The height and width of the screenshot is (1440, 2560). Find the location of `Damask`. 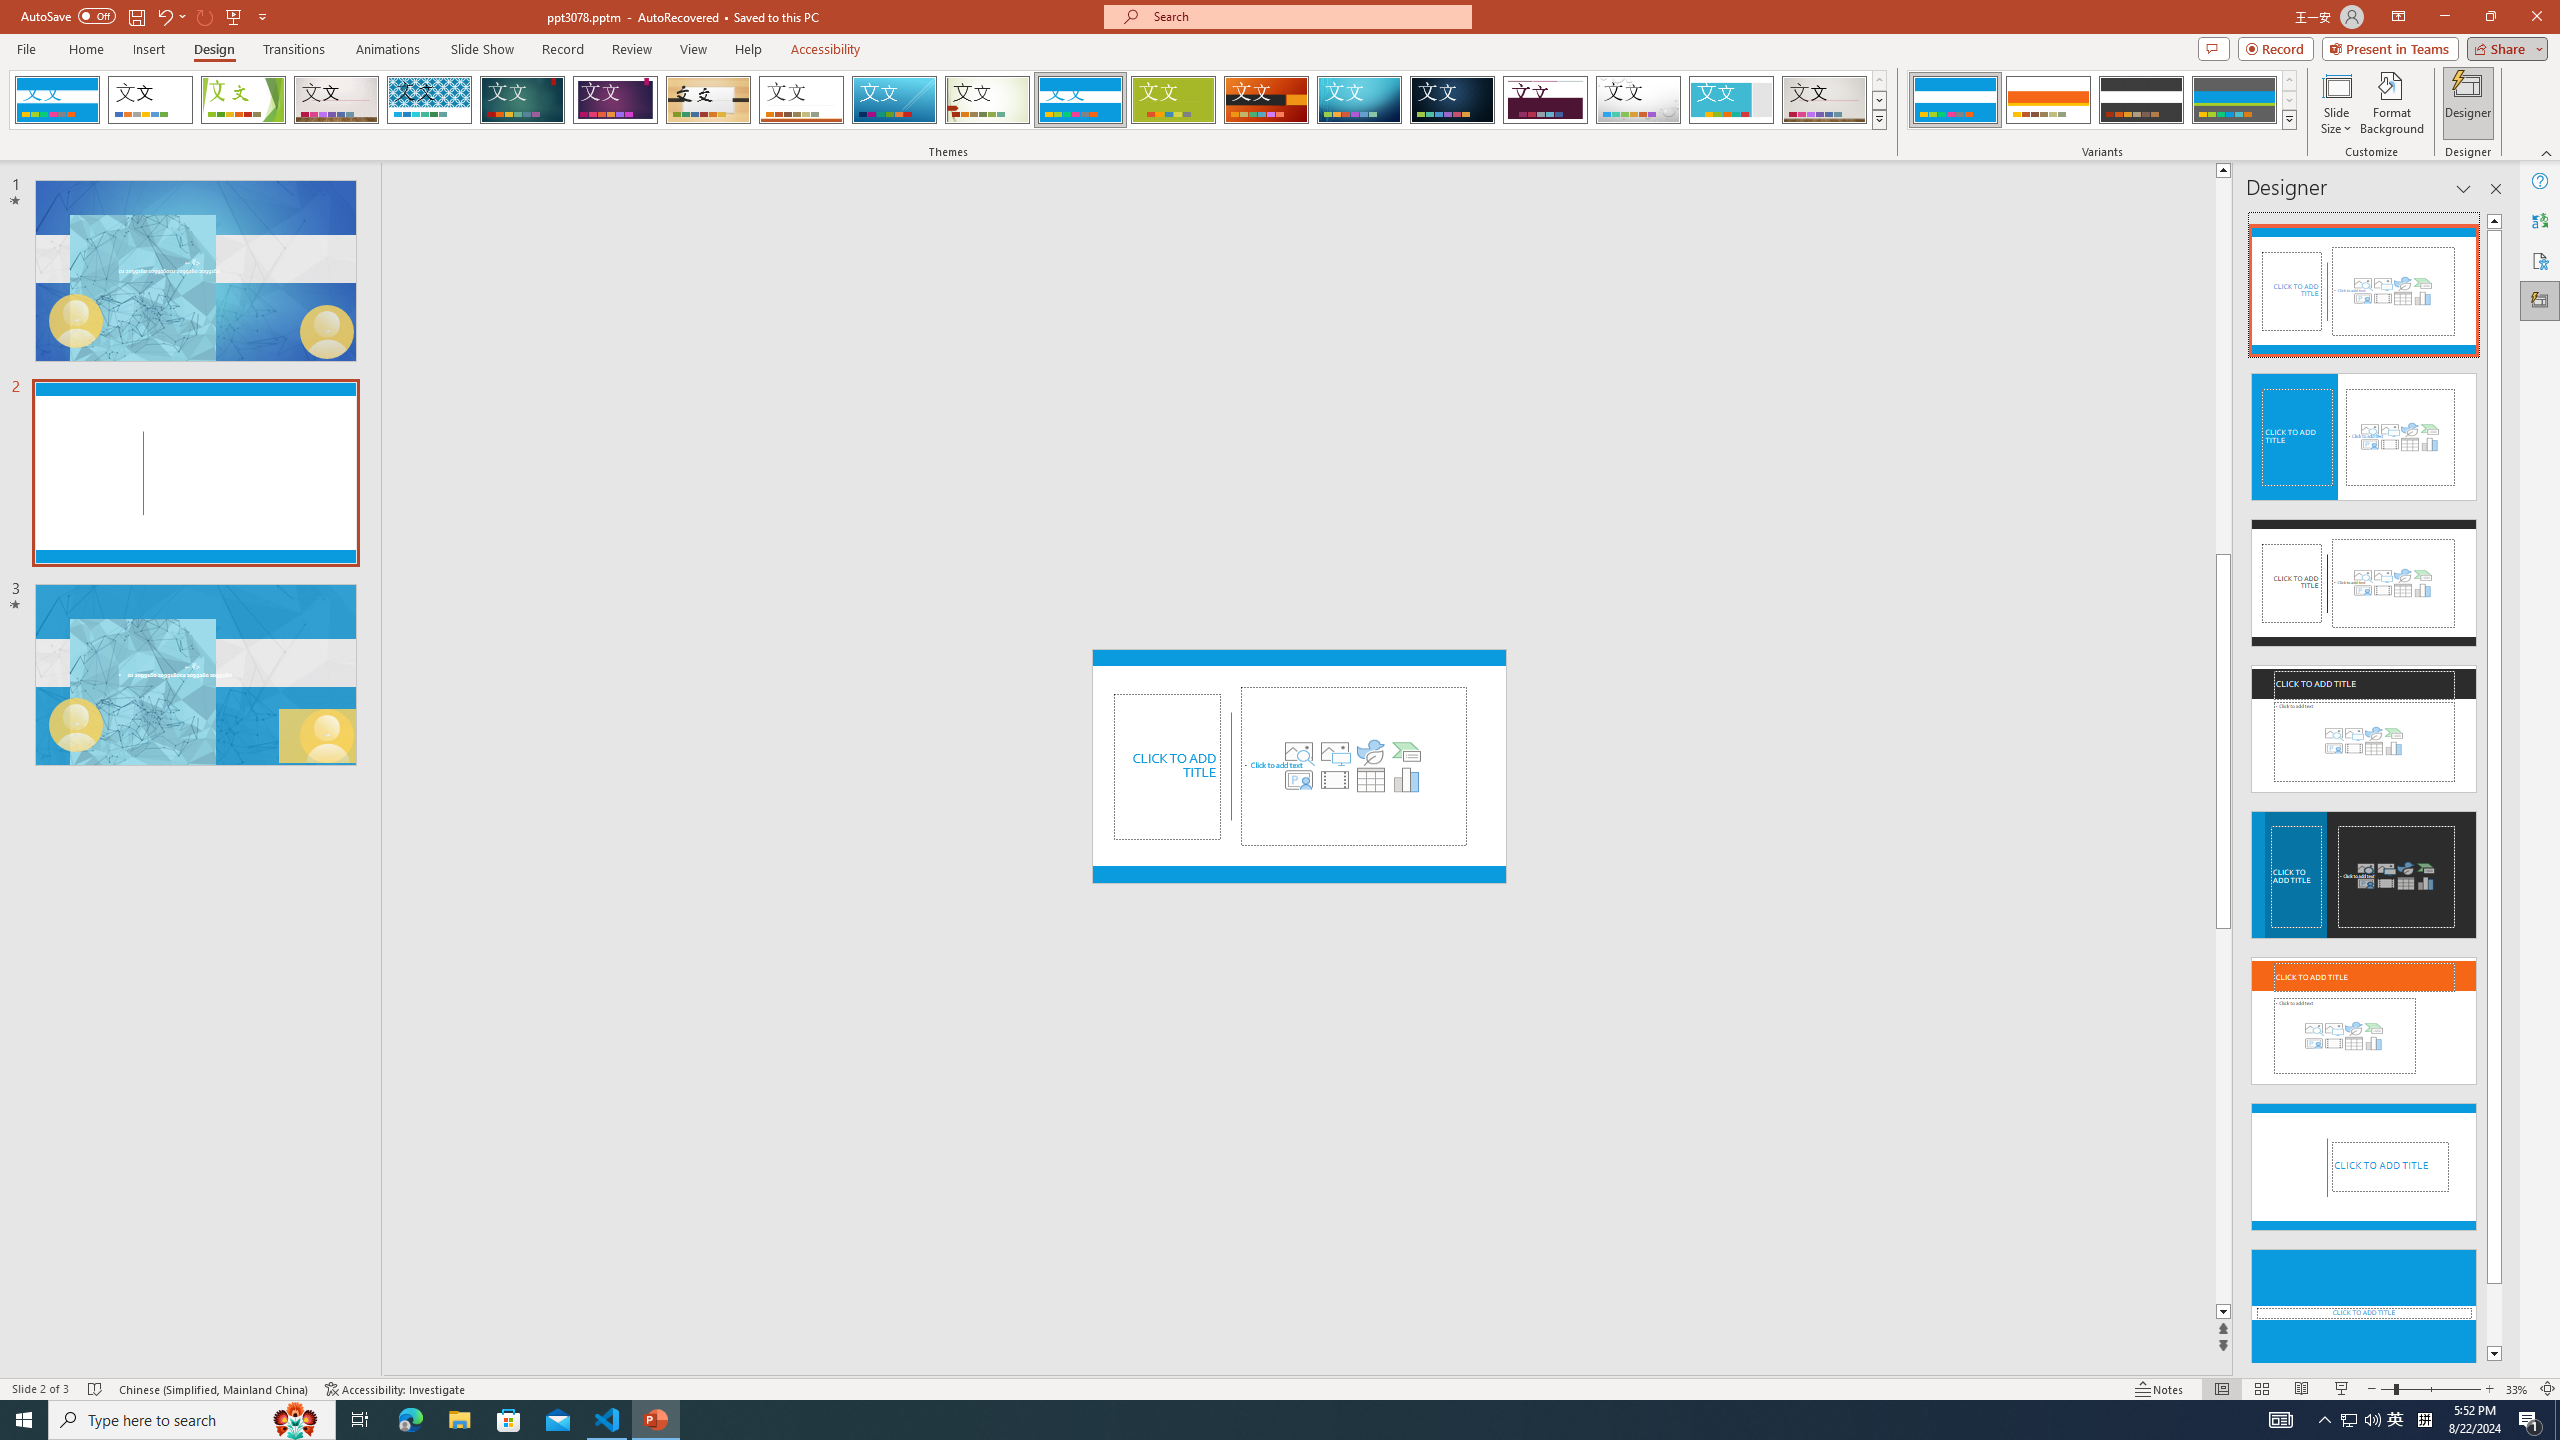

Damask is located at coordinates (1452, 100).